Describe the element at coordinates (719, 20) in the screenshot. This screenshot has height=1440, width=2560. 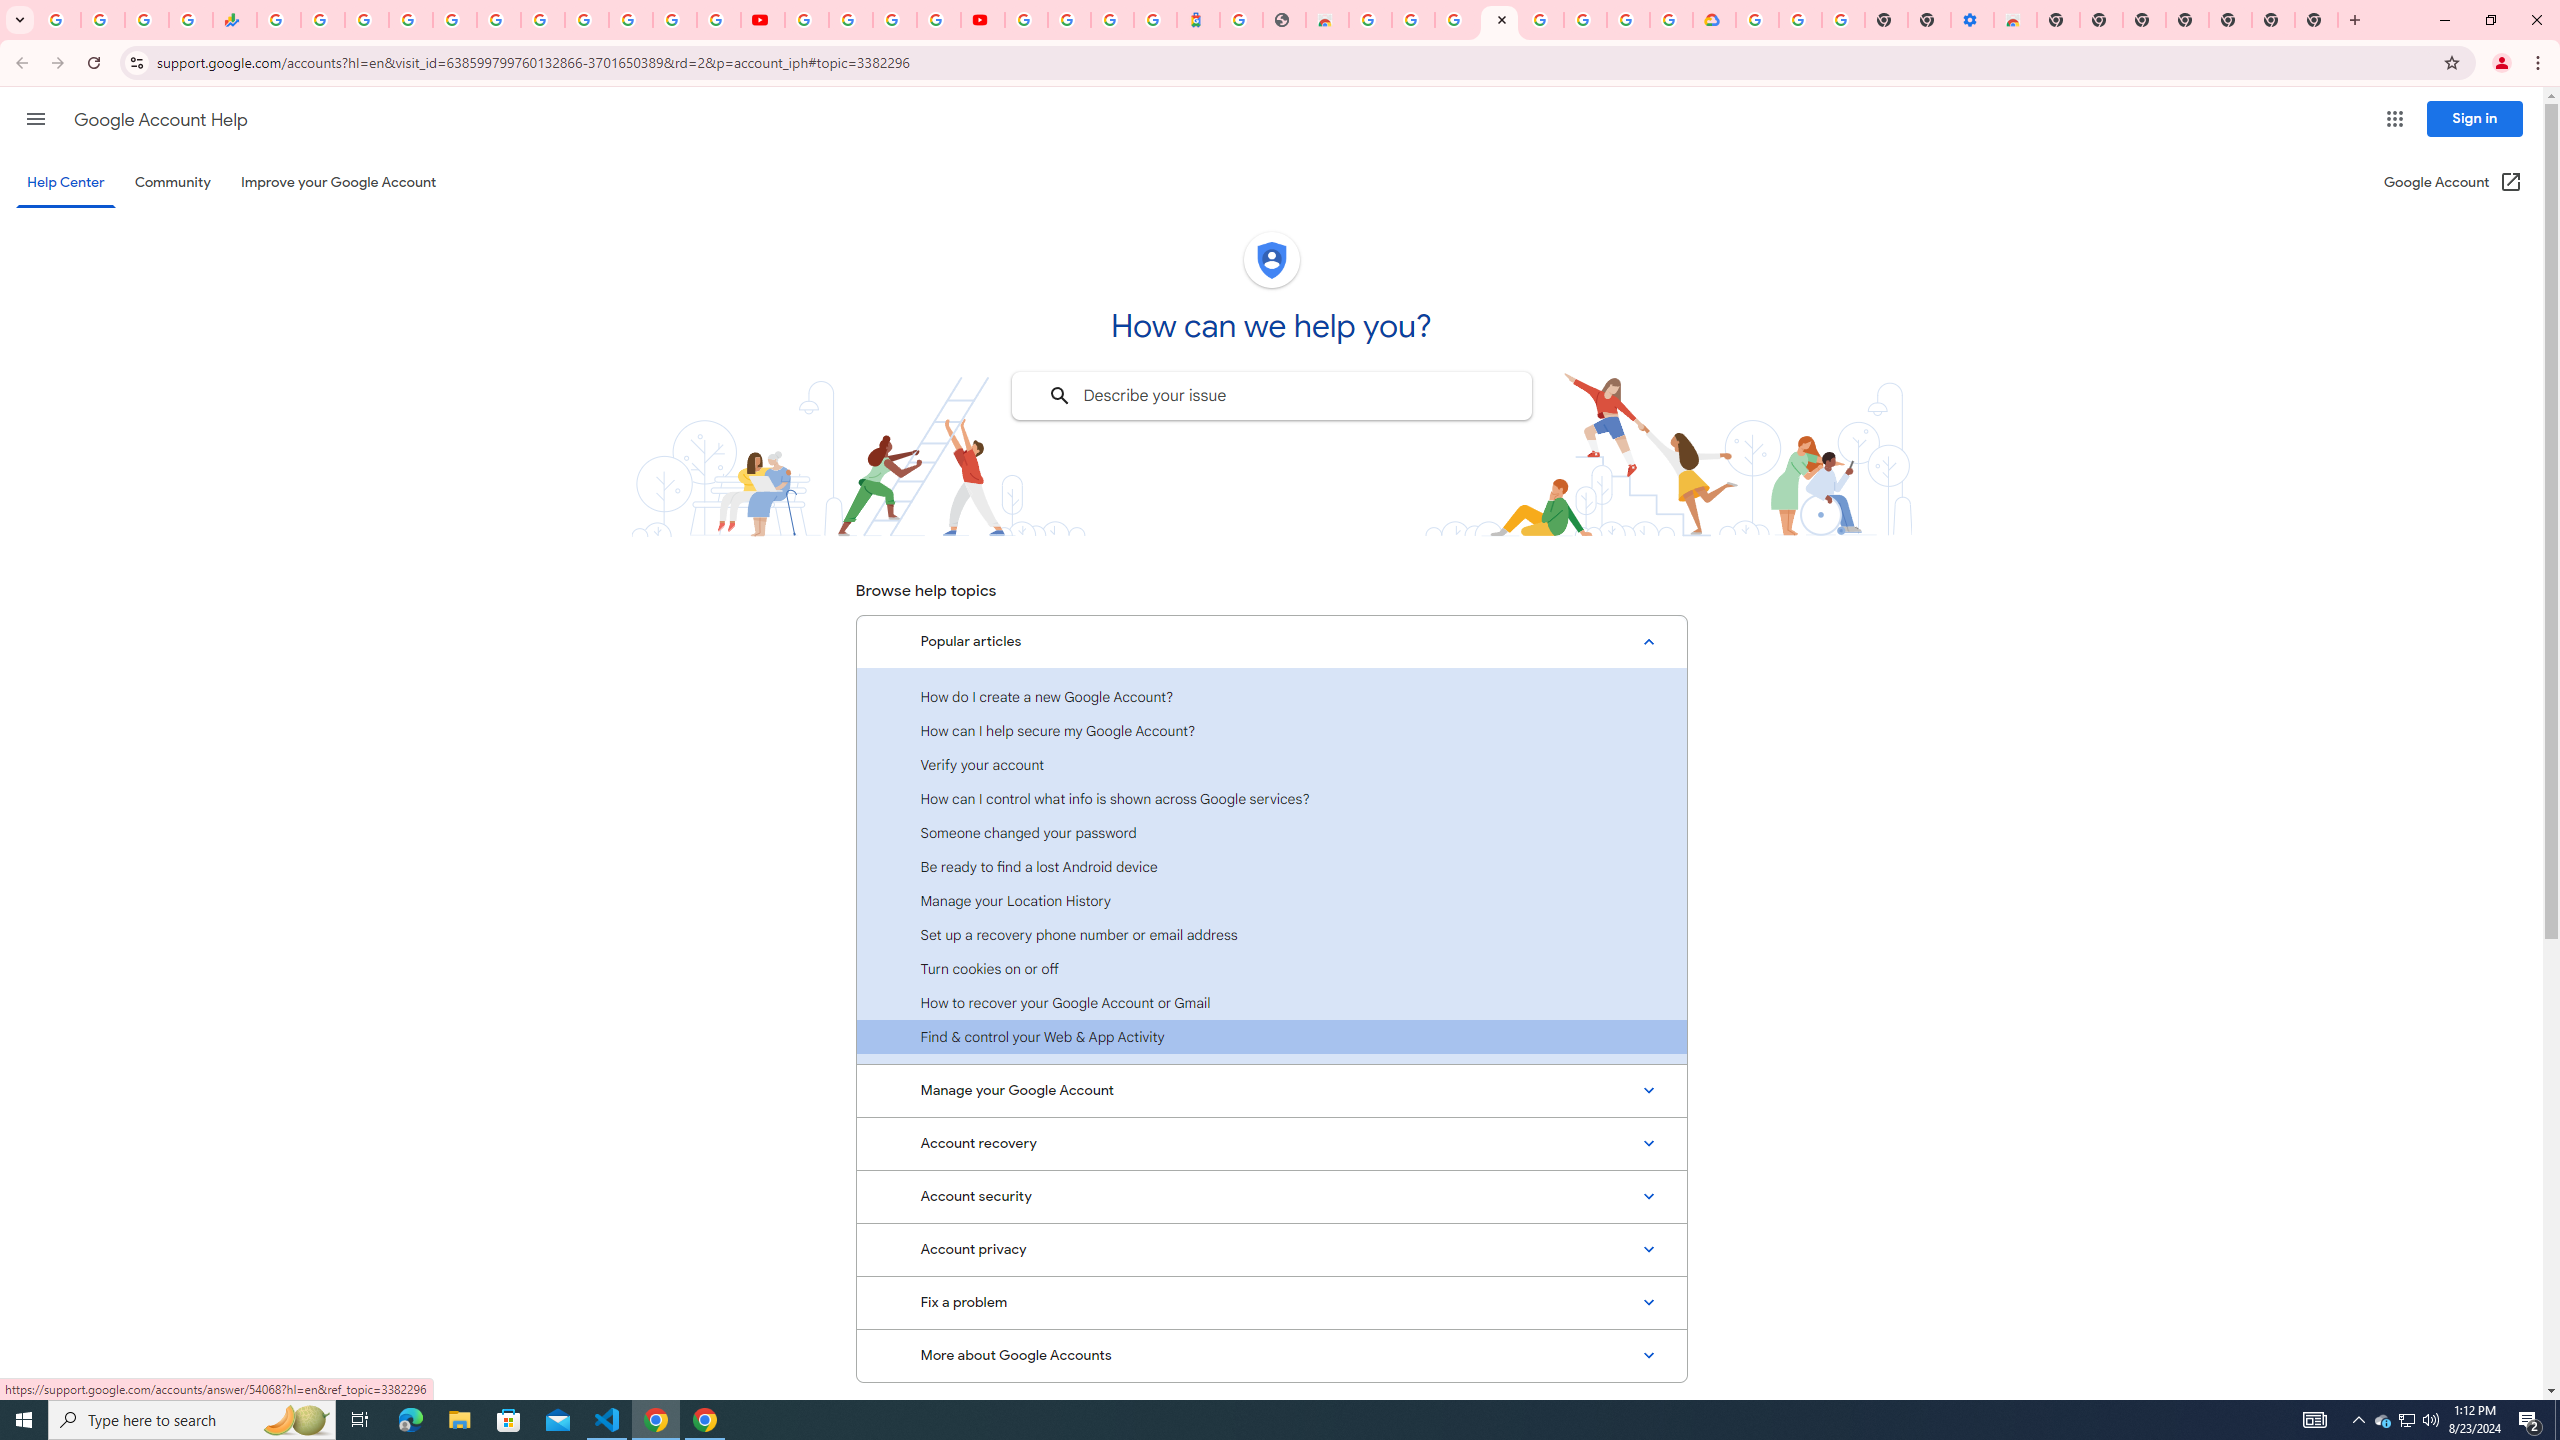
I see `Privacy Checkup` at that location.